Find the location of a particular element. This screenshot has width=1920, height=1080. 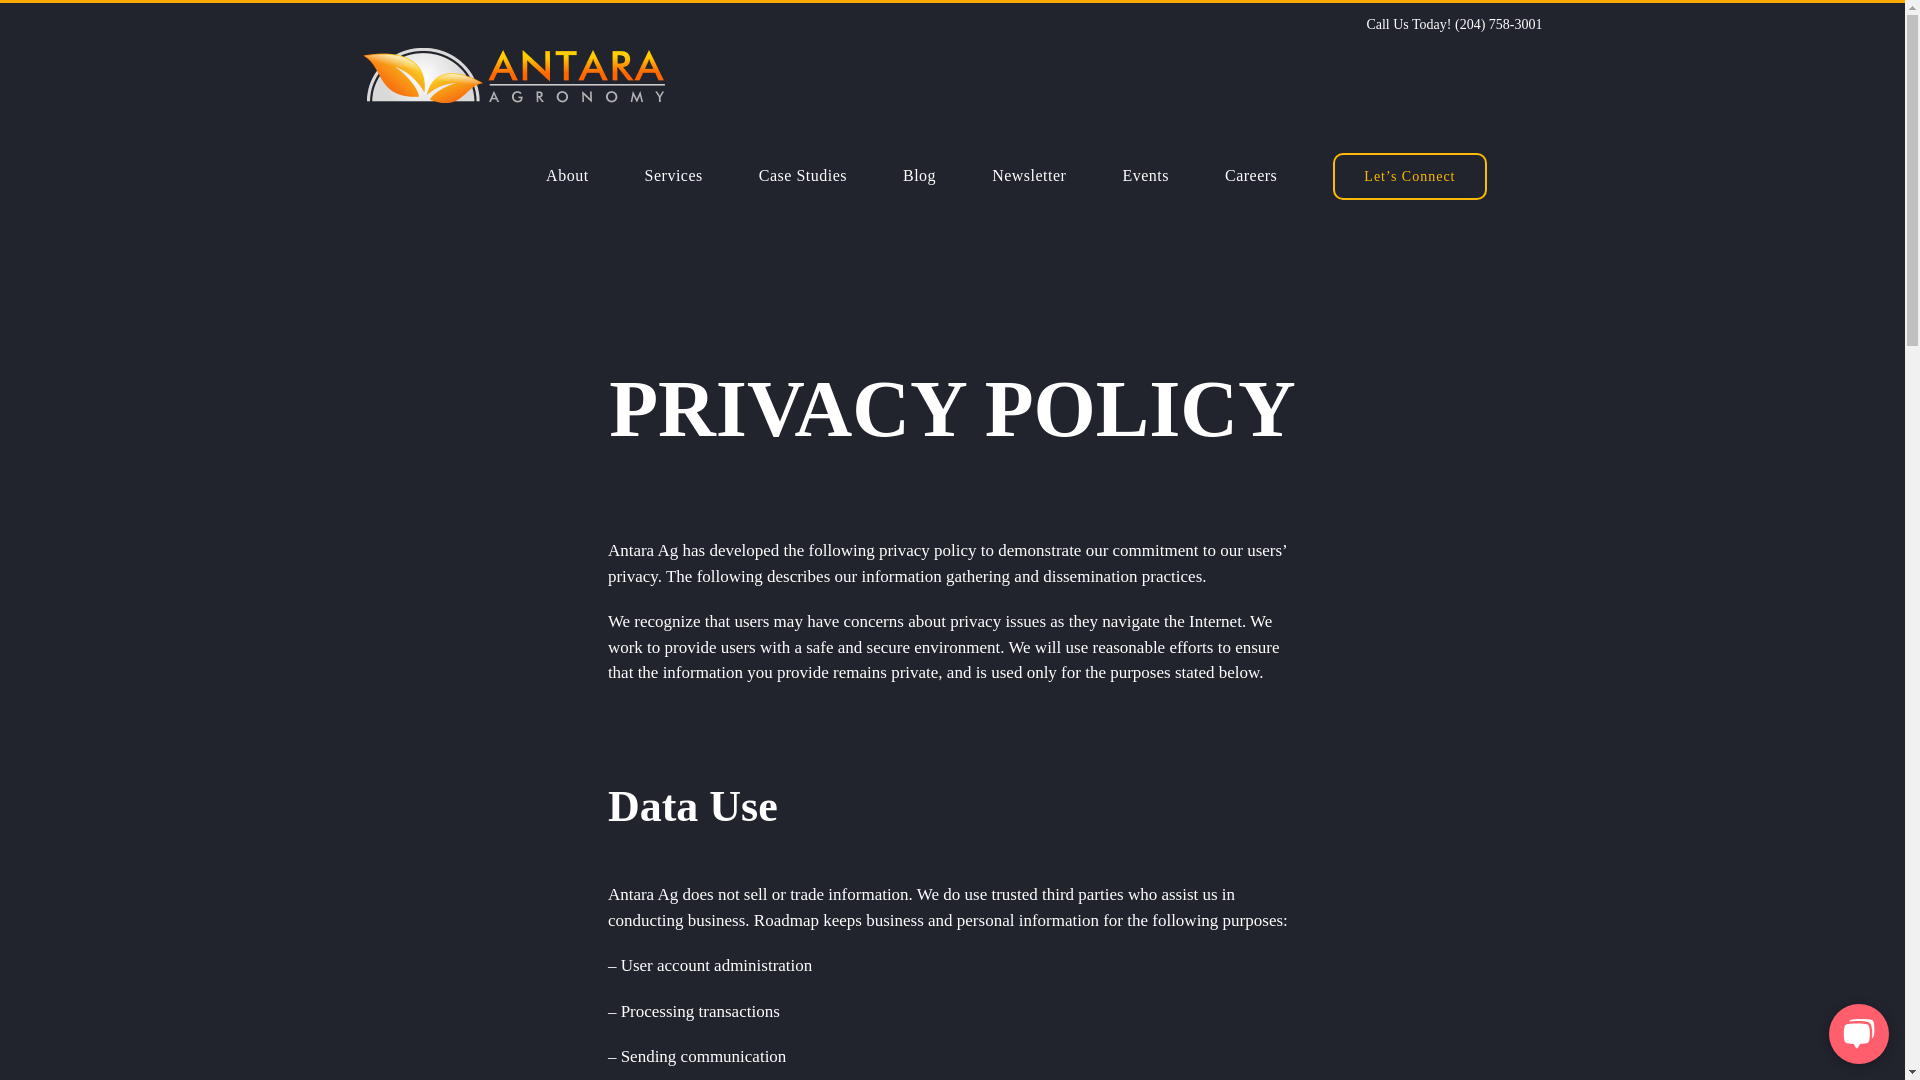

Services is located at coordinates (674, 176).